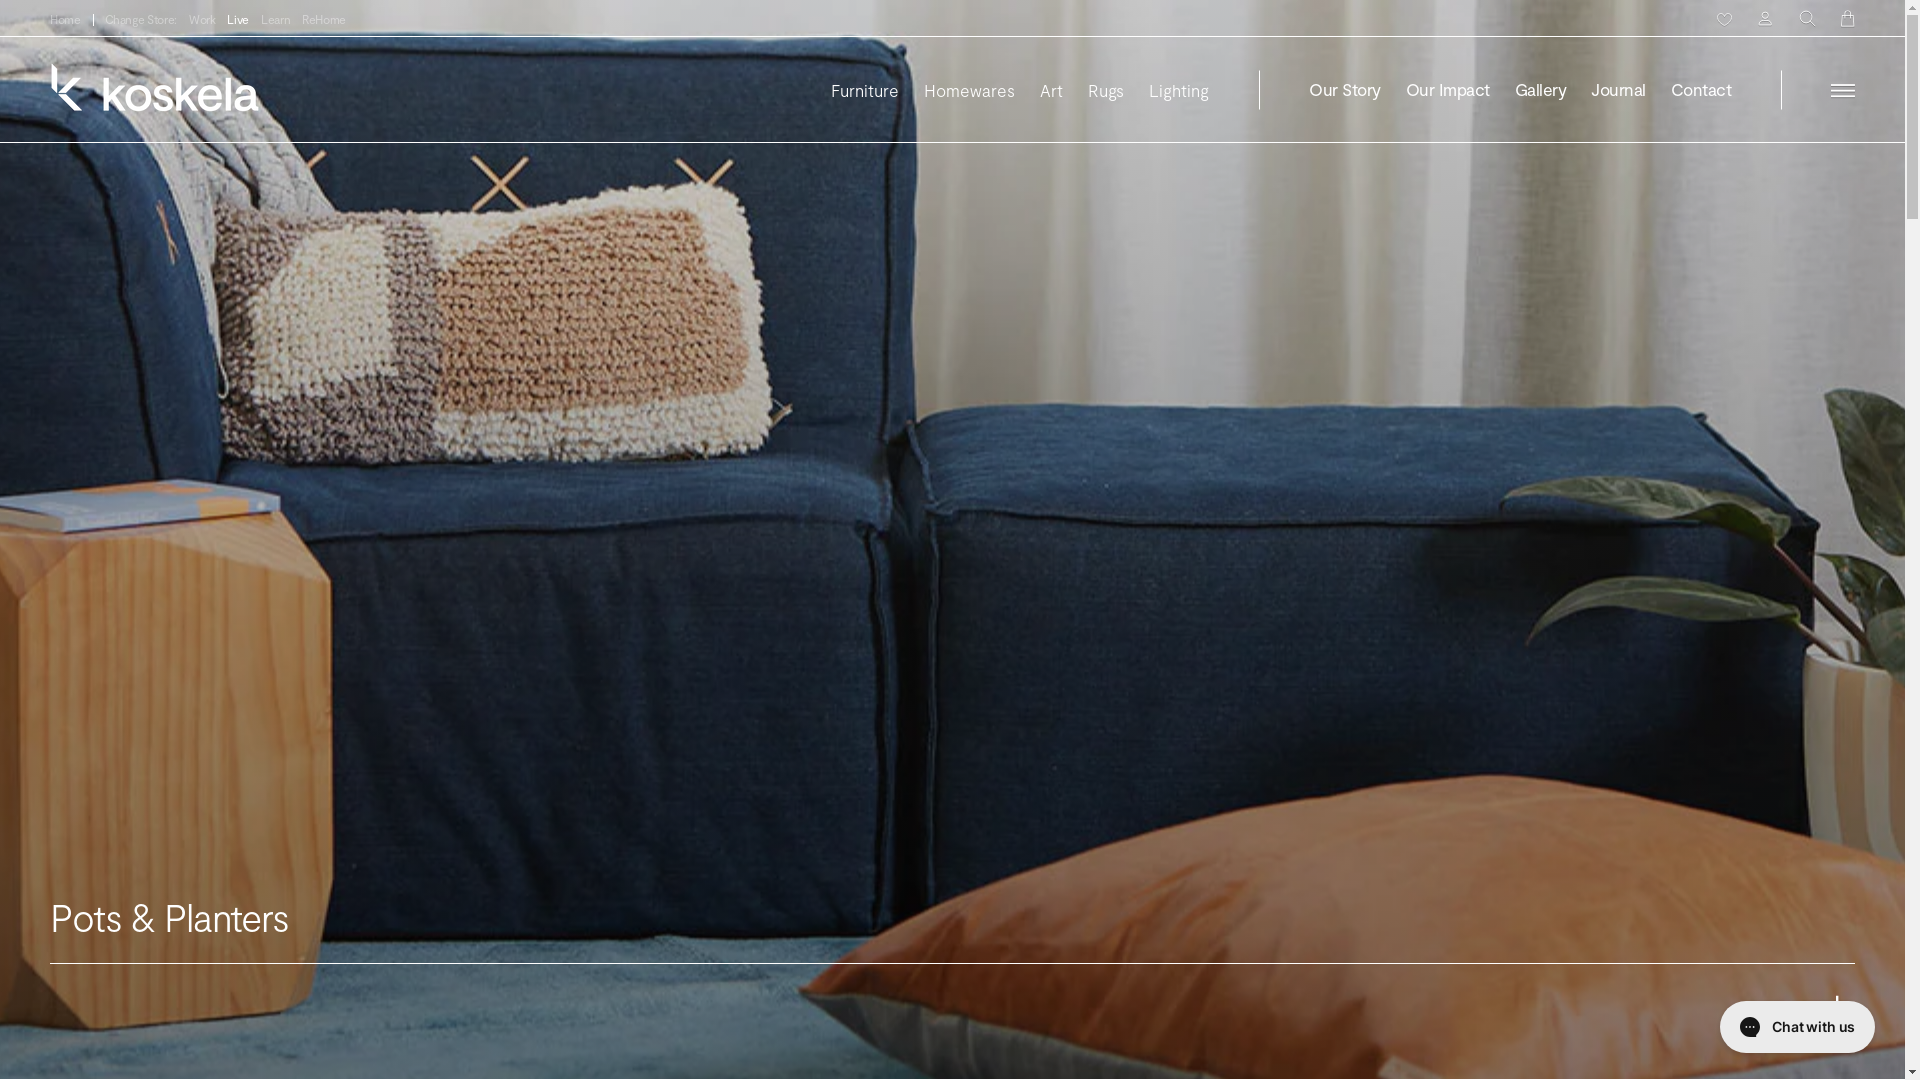 The image size is (1920, 1080). What do you see at coordinates (238, 20) in the screenshot?
I see `Live` at bounding box center [238, 20].